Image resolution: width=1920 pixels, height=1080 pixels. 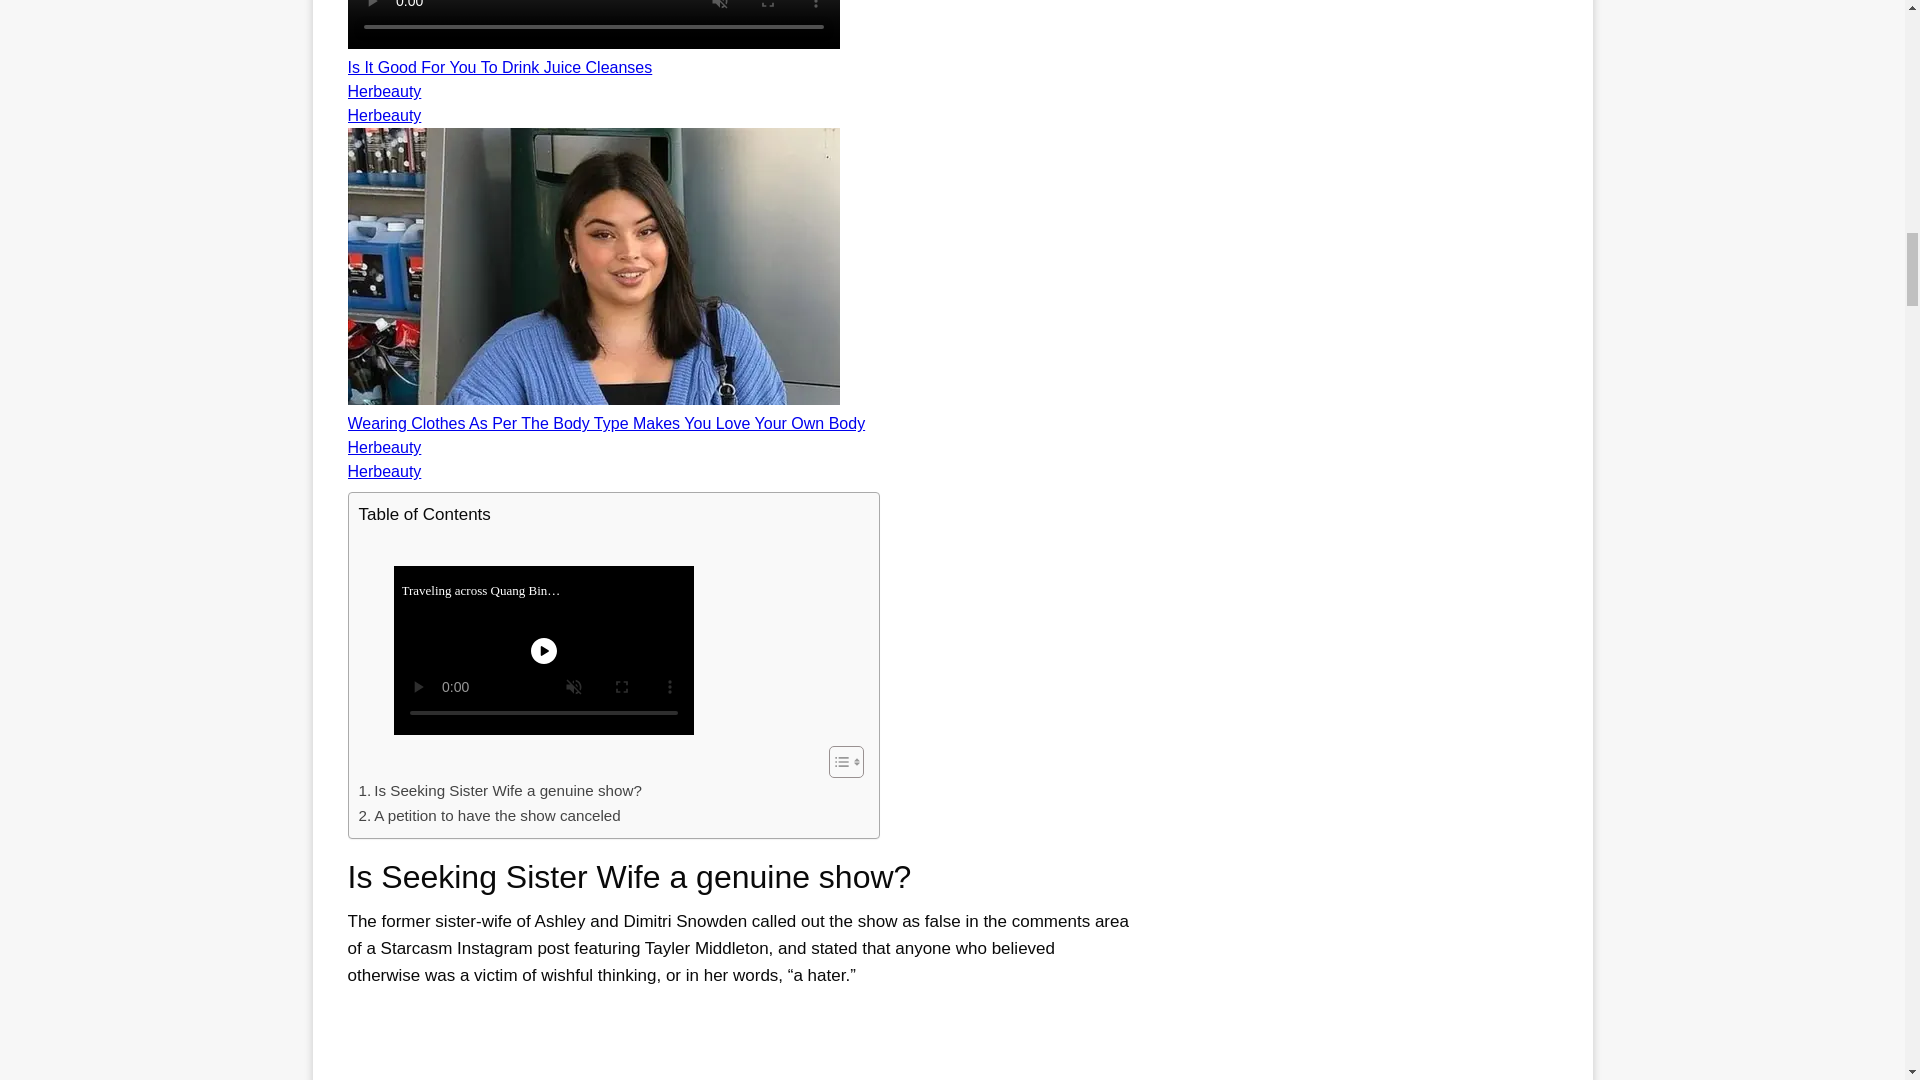 I want to click on Traveling across Quang Binh to stunning cinematic locations, so click(x=608, y=636).